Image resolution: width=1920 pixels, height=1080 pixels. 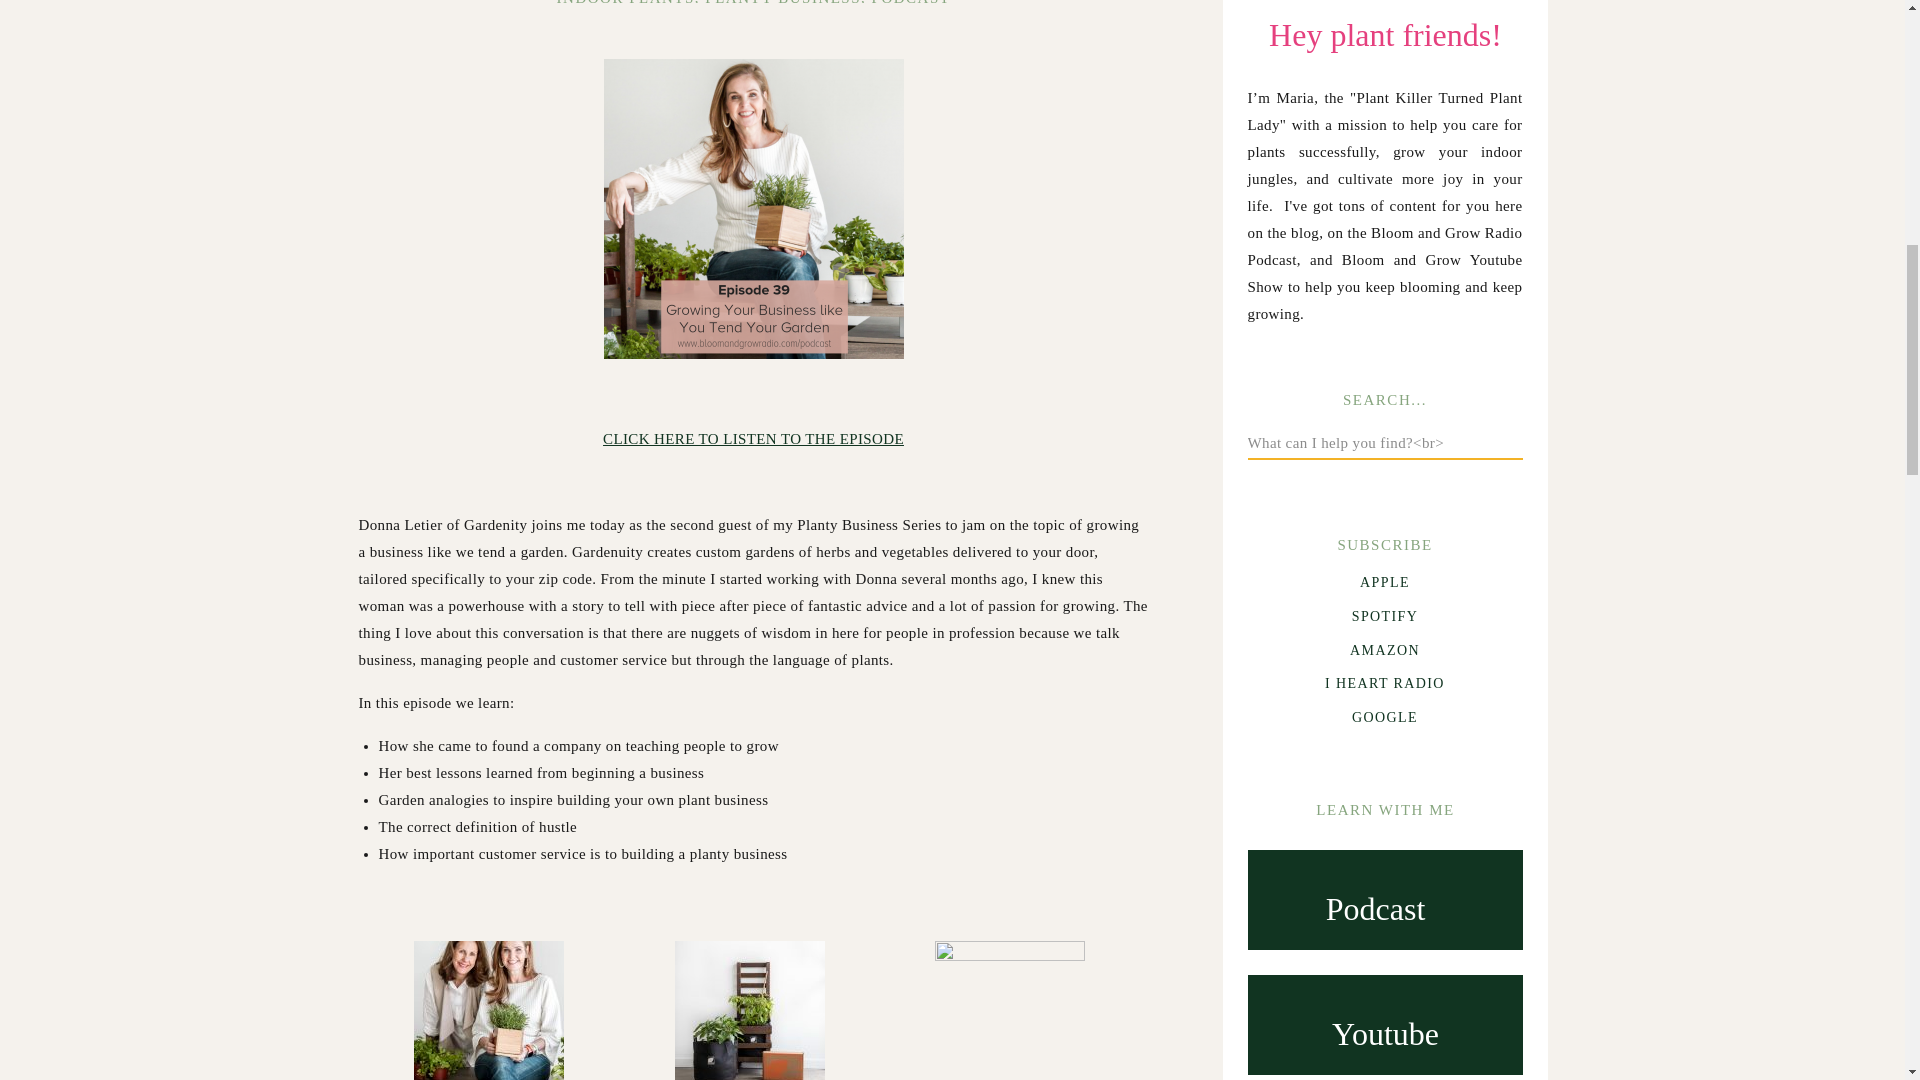 What do you see at coordinates (1385, 682) in the screenshot?
I see `I HEART RADIO` at bounding box center [1385, 682].